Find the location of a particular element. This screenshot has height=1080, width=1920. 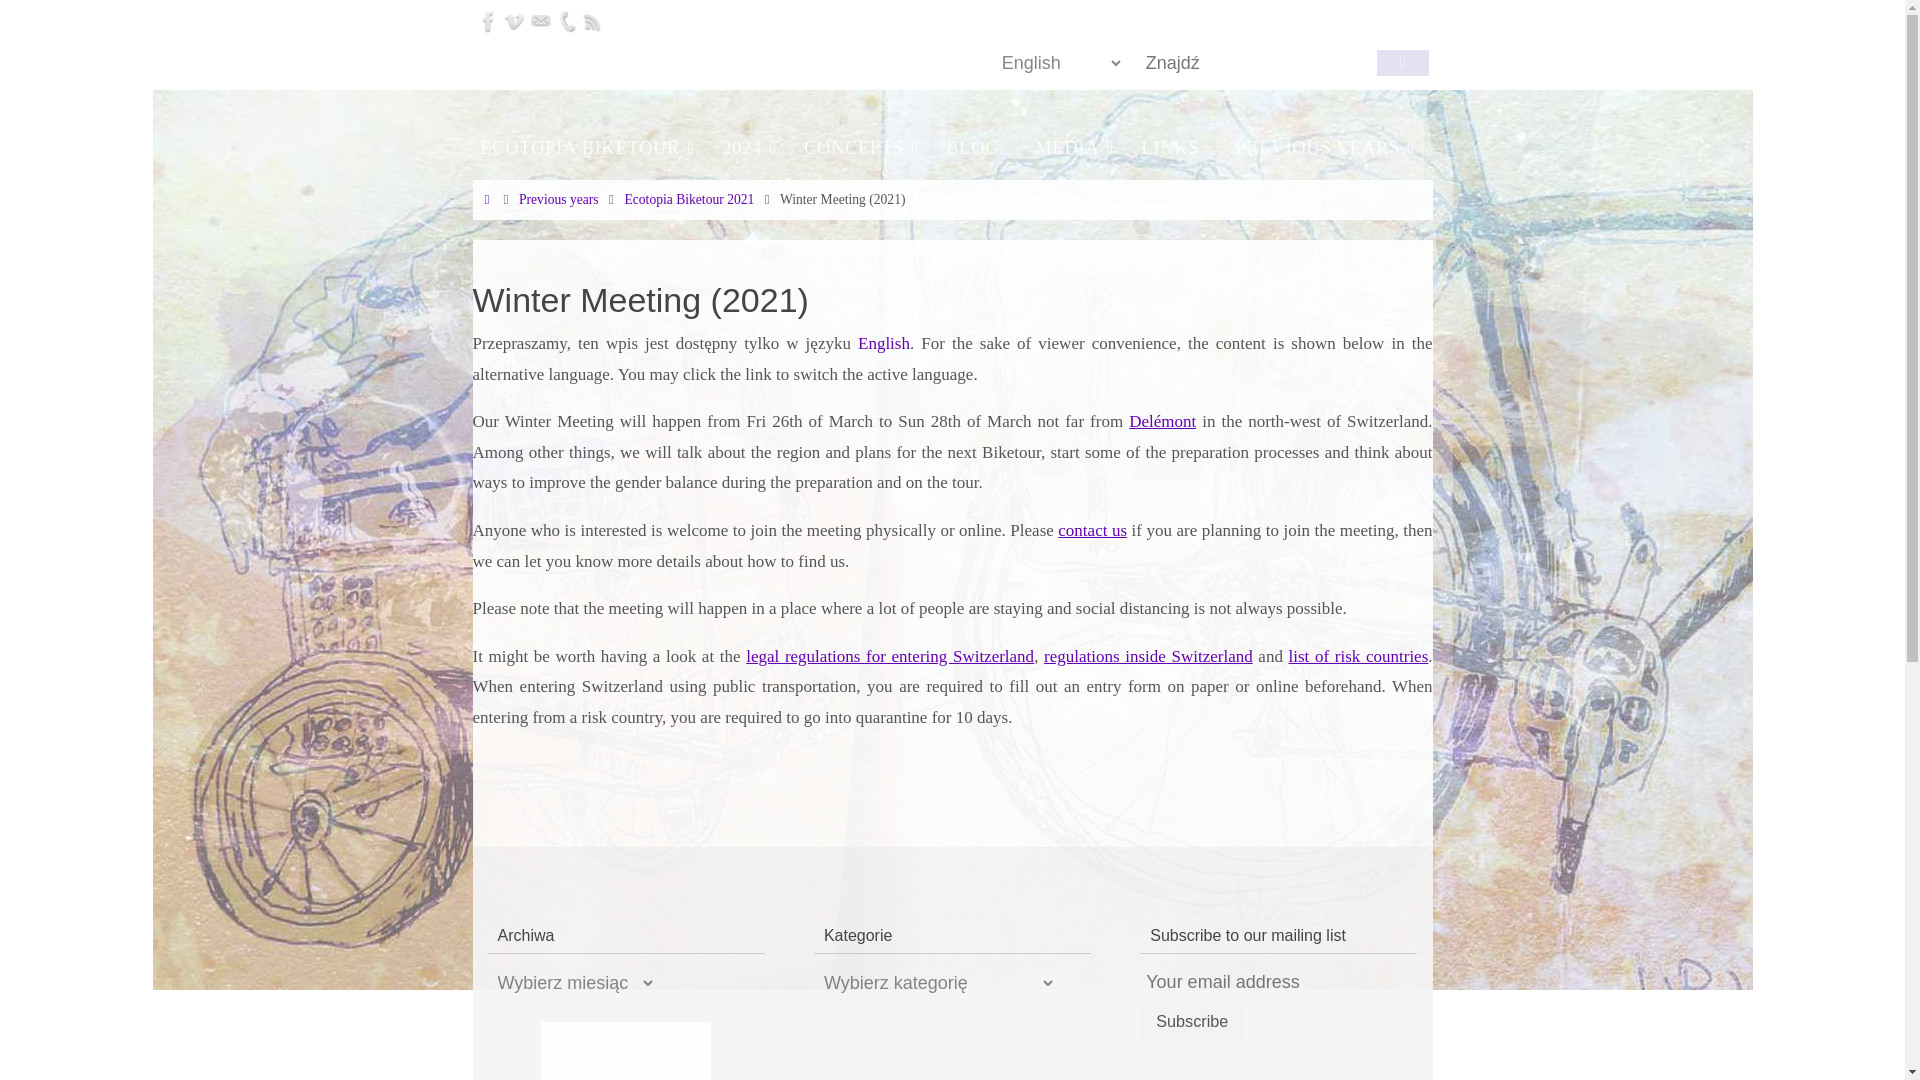

Subscribe is located at coordinates (1192, 1022).